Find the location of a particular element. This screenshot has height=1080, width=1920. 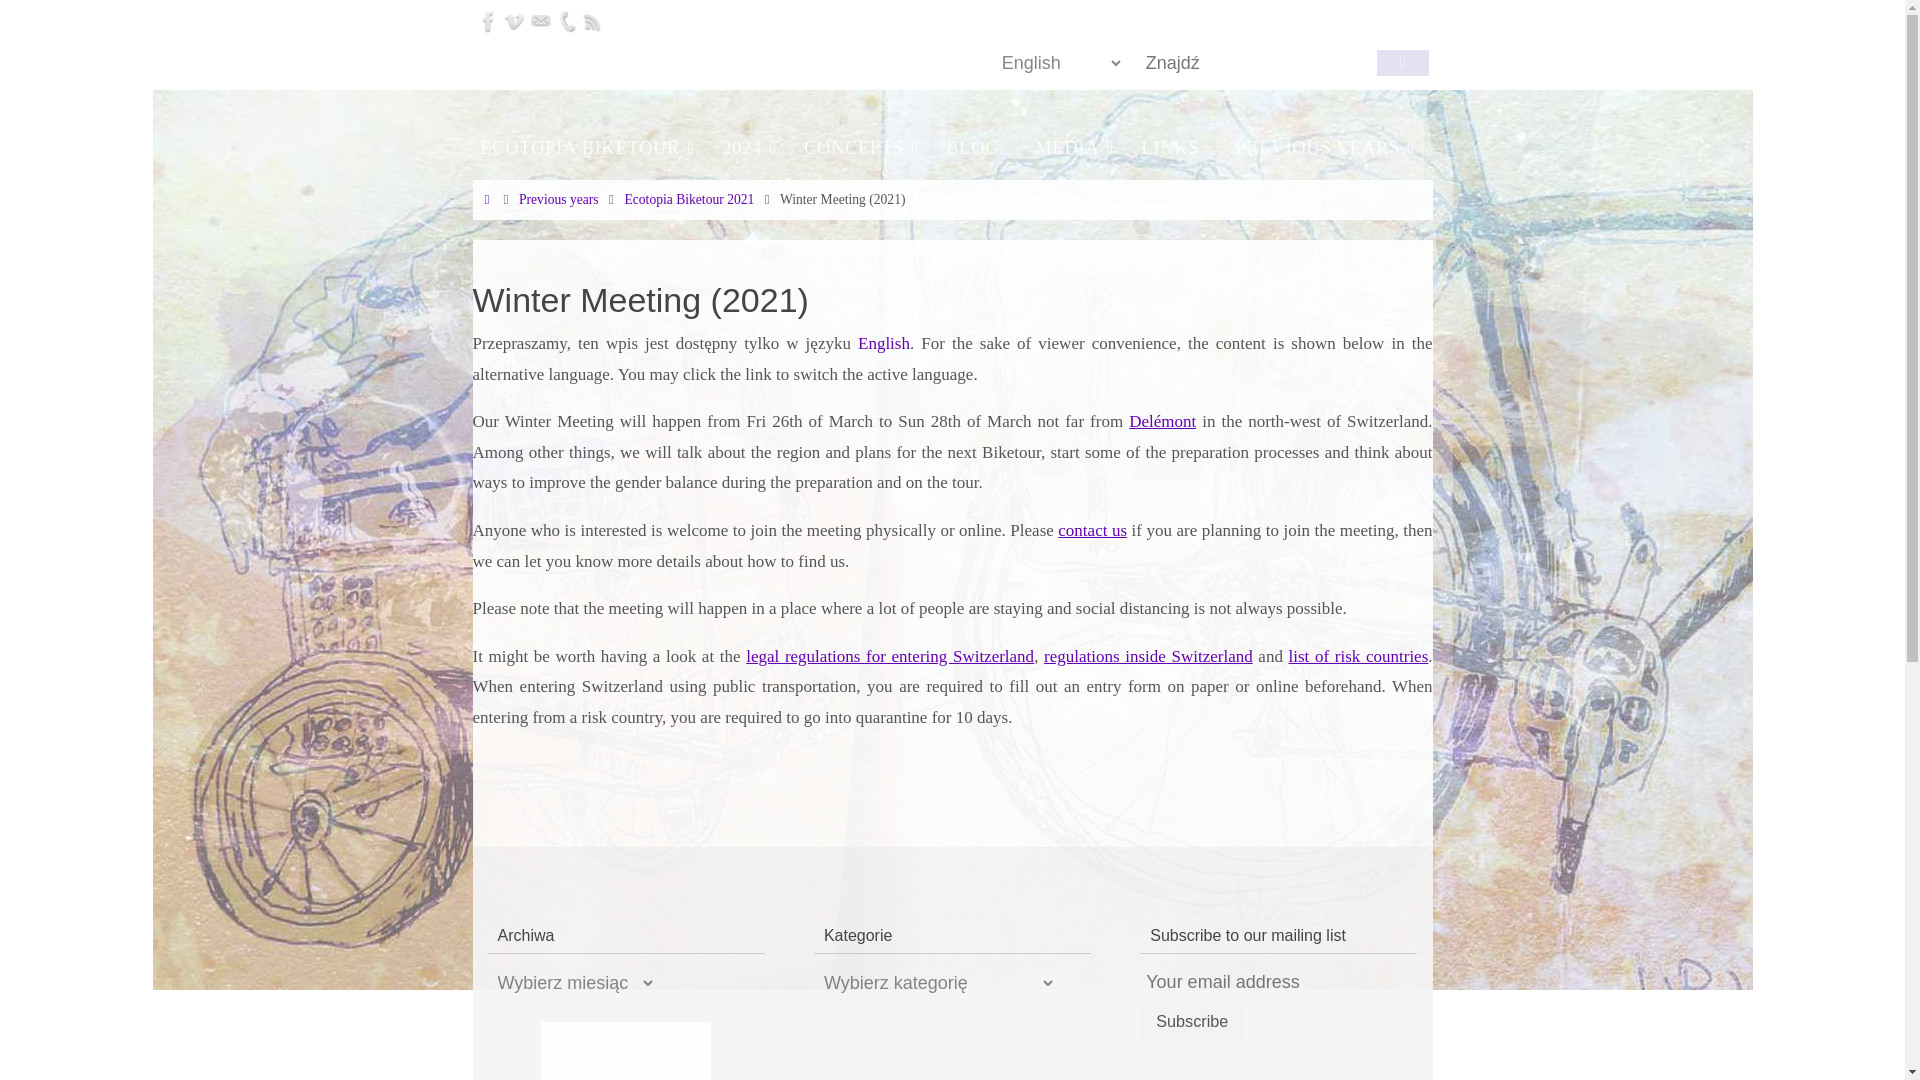

Subscribe is located at coordinates (1192, 1022).